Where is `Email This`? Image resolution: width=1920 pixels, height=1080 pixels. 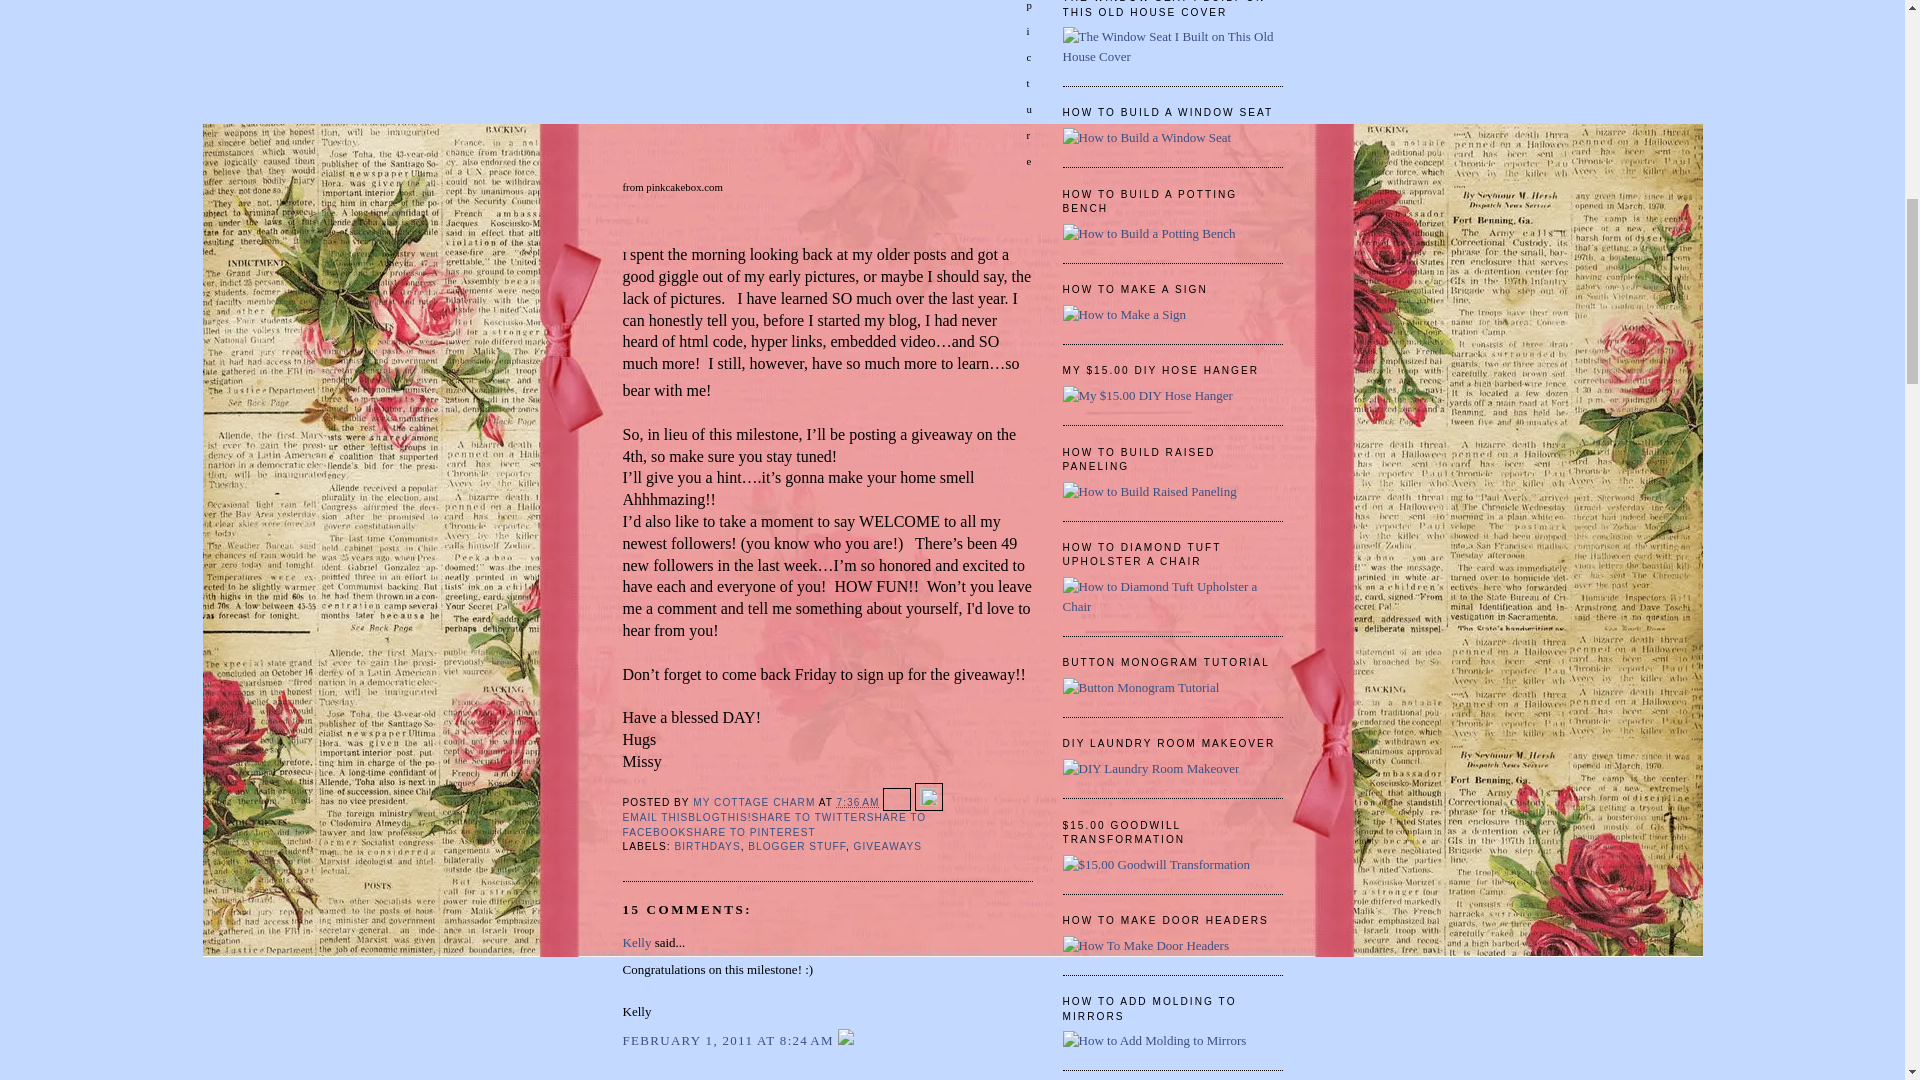 Email This is located at coordinates (654, 817).